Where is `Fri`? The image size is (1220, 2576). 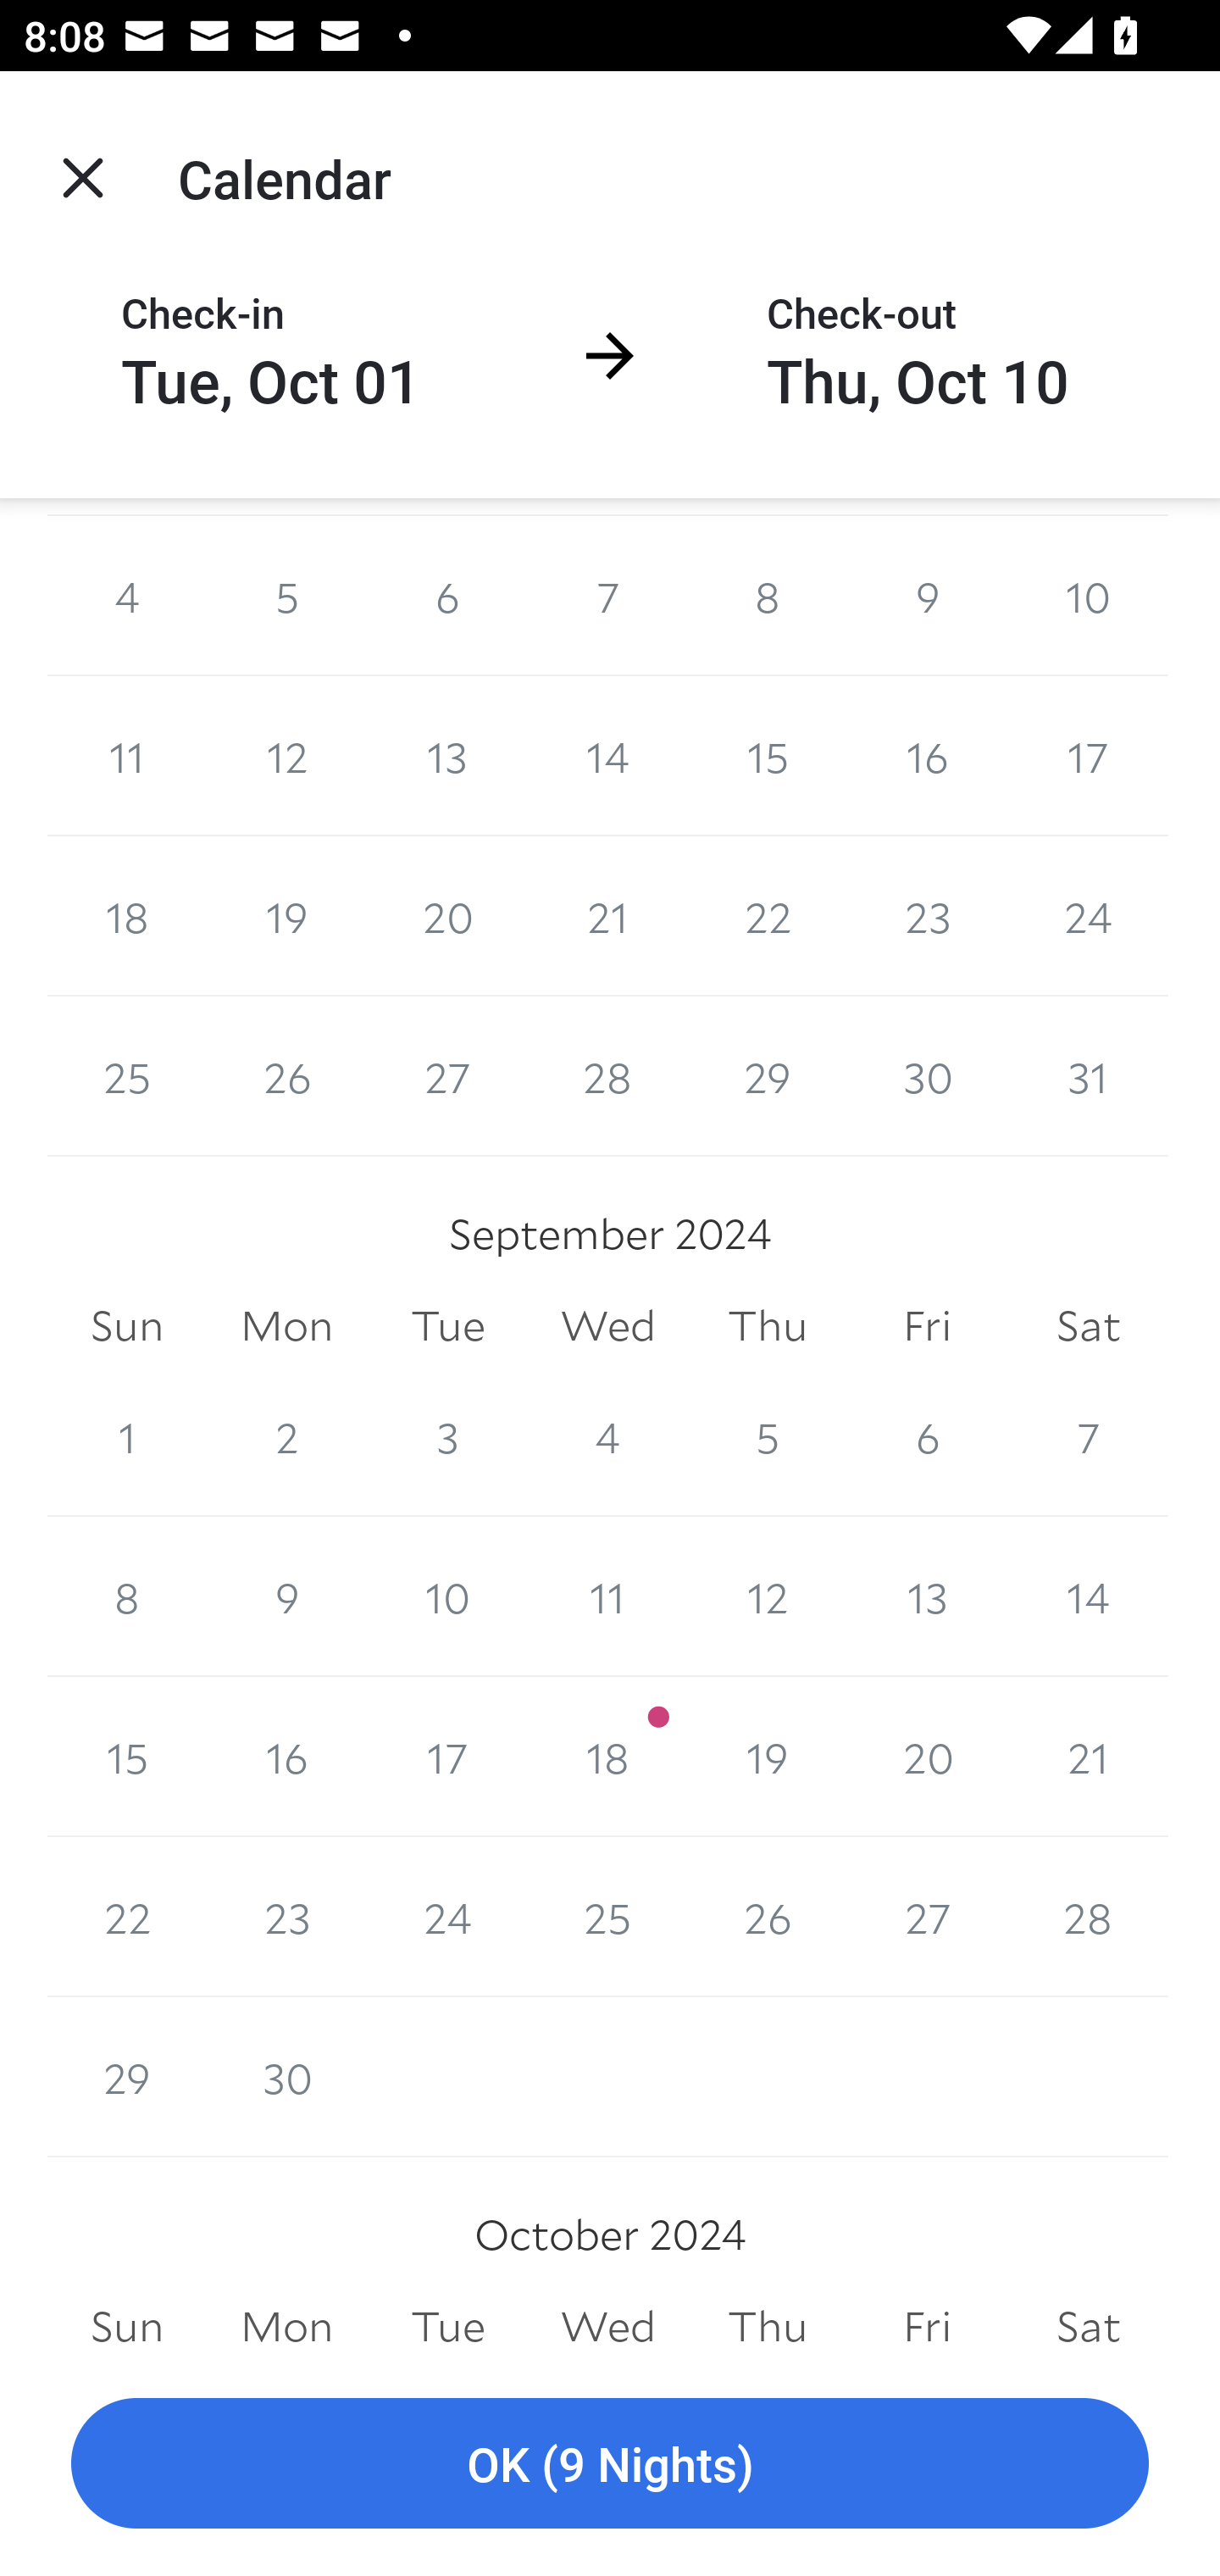 Fri is located at coordinates (927, 1327).